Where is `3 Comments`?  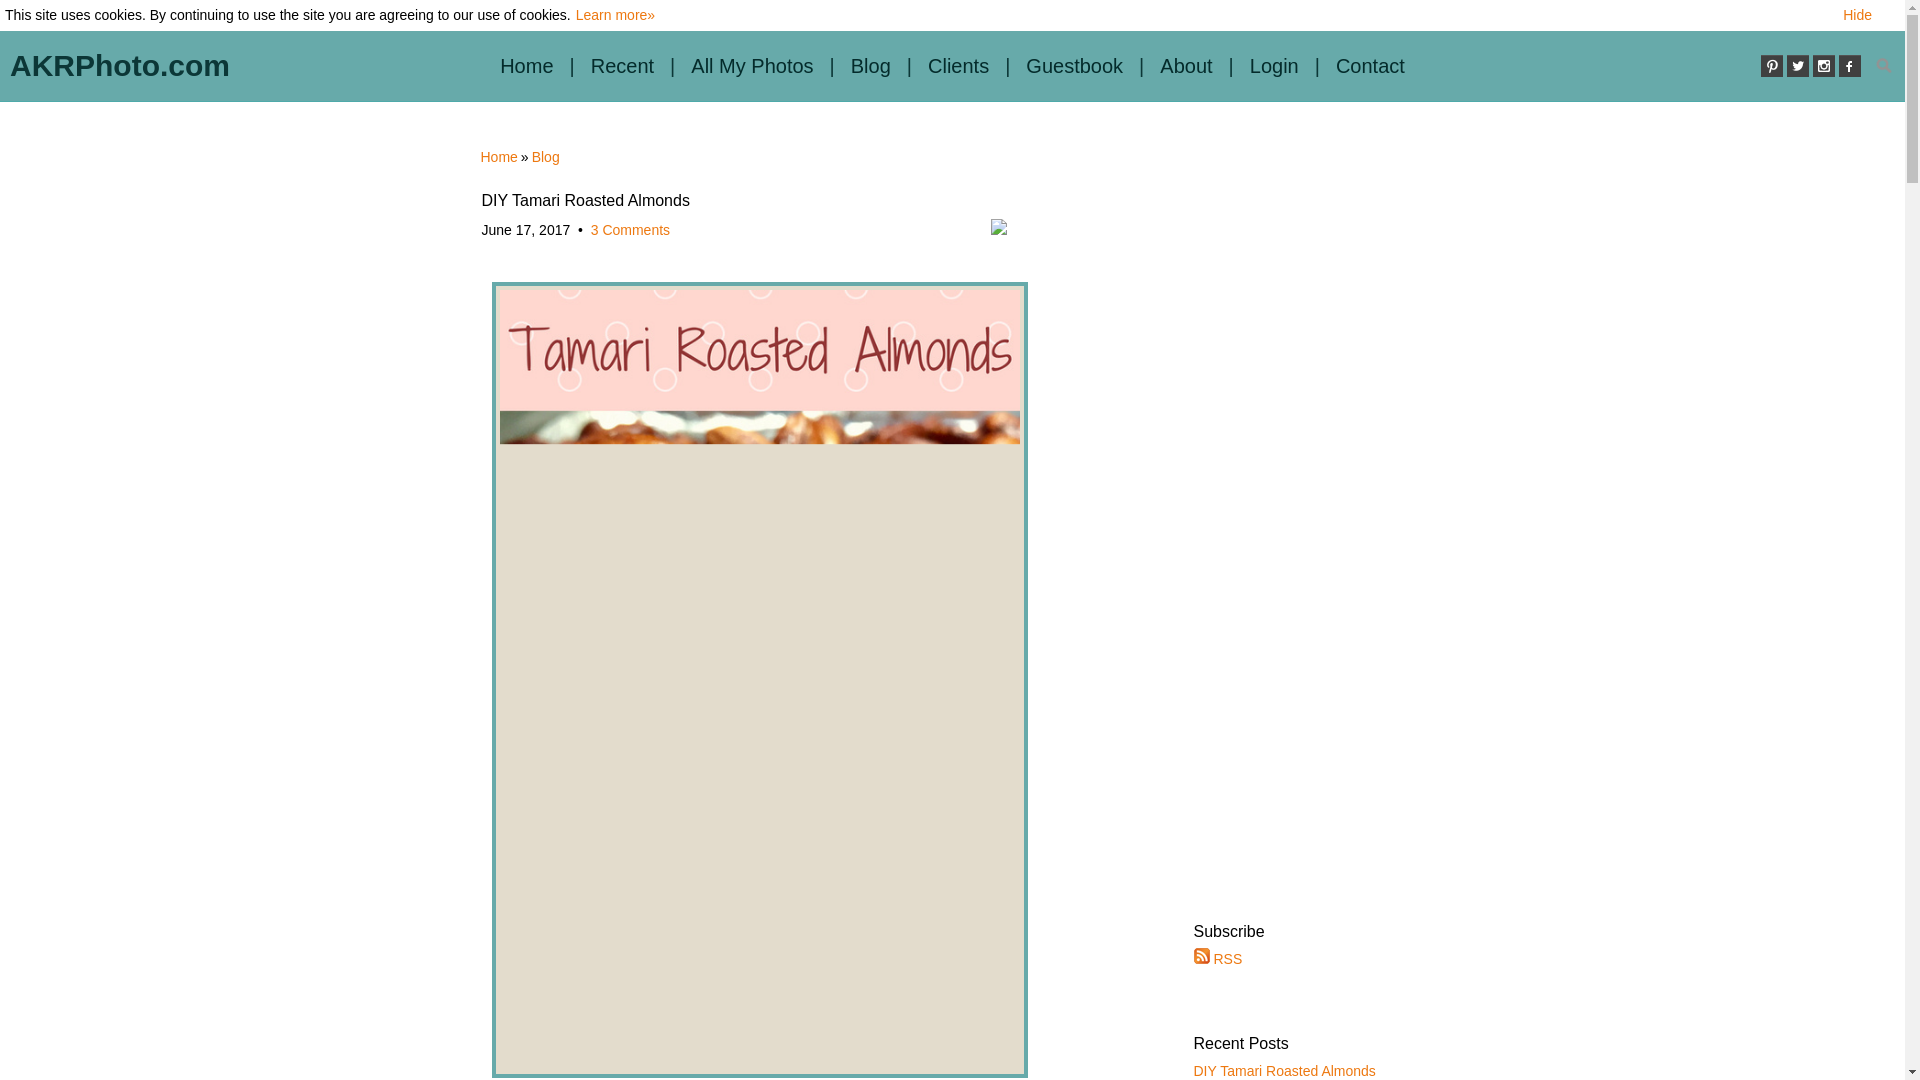
3 Comments is located at coordinates (630, 230).